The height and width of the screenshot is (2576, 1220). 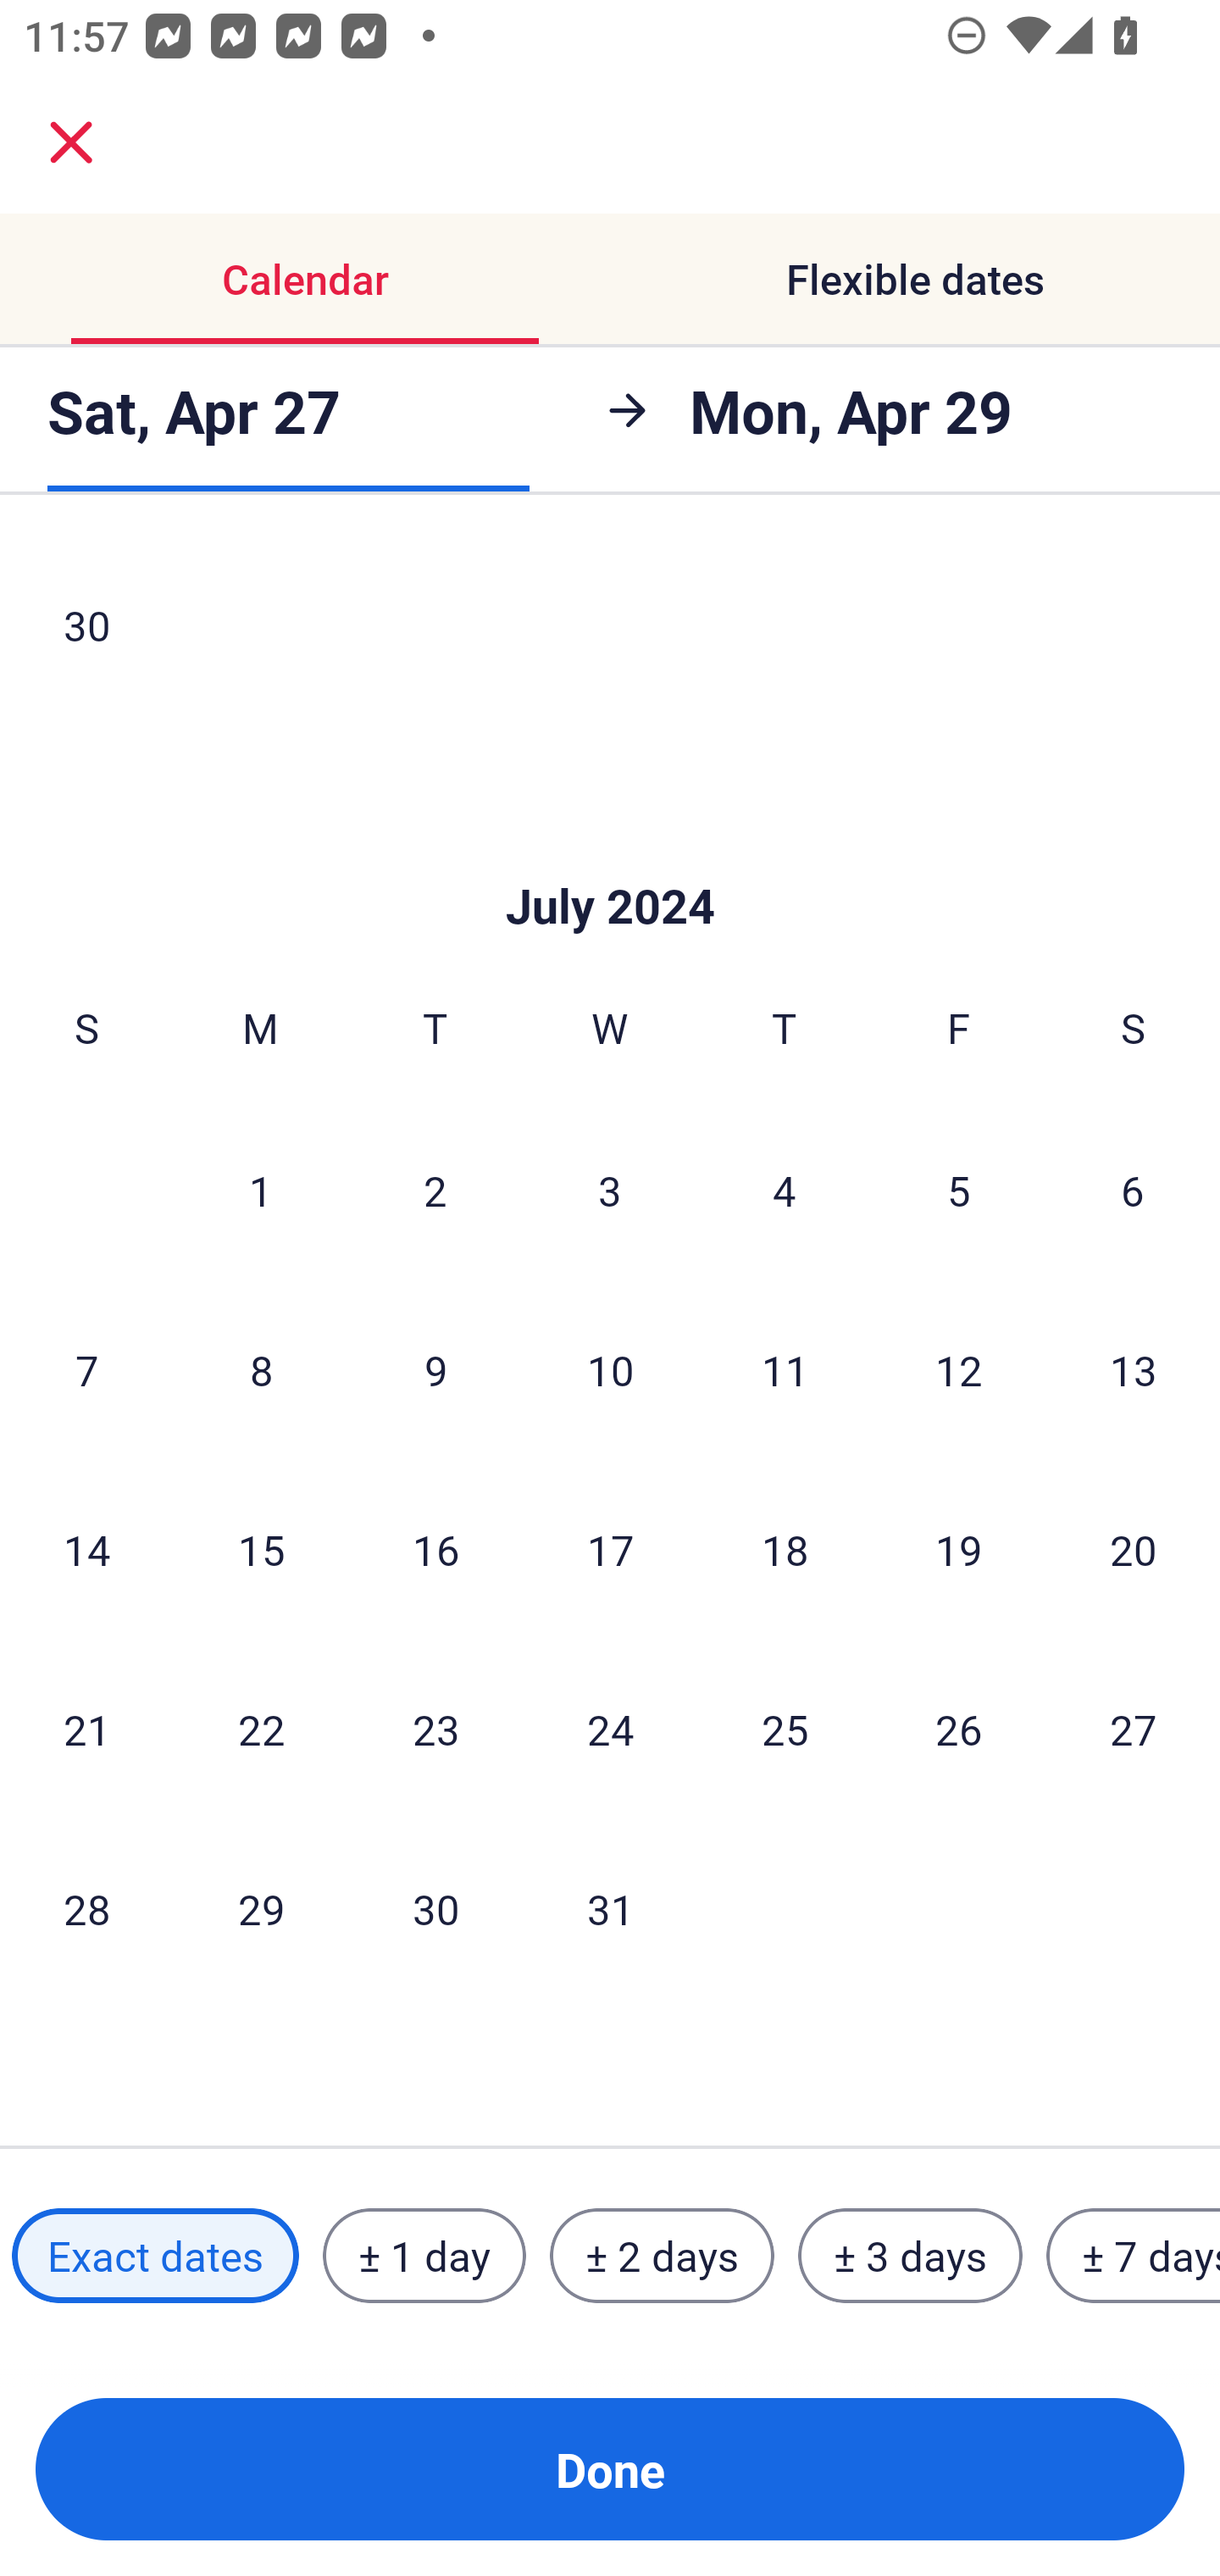 I want to click on 23 Tuesday, July 23, 2024, so click(x=435, y=1729).